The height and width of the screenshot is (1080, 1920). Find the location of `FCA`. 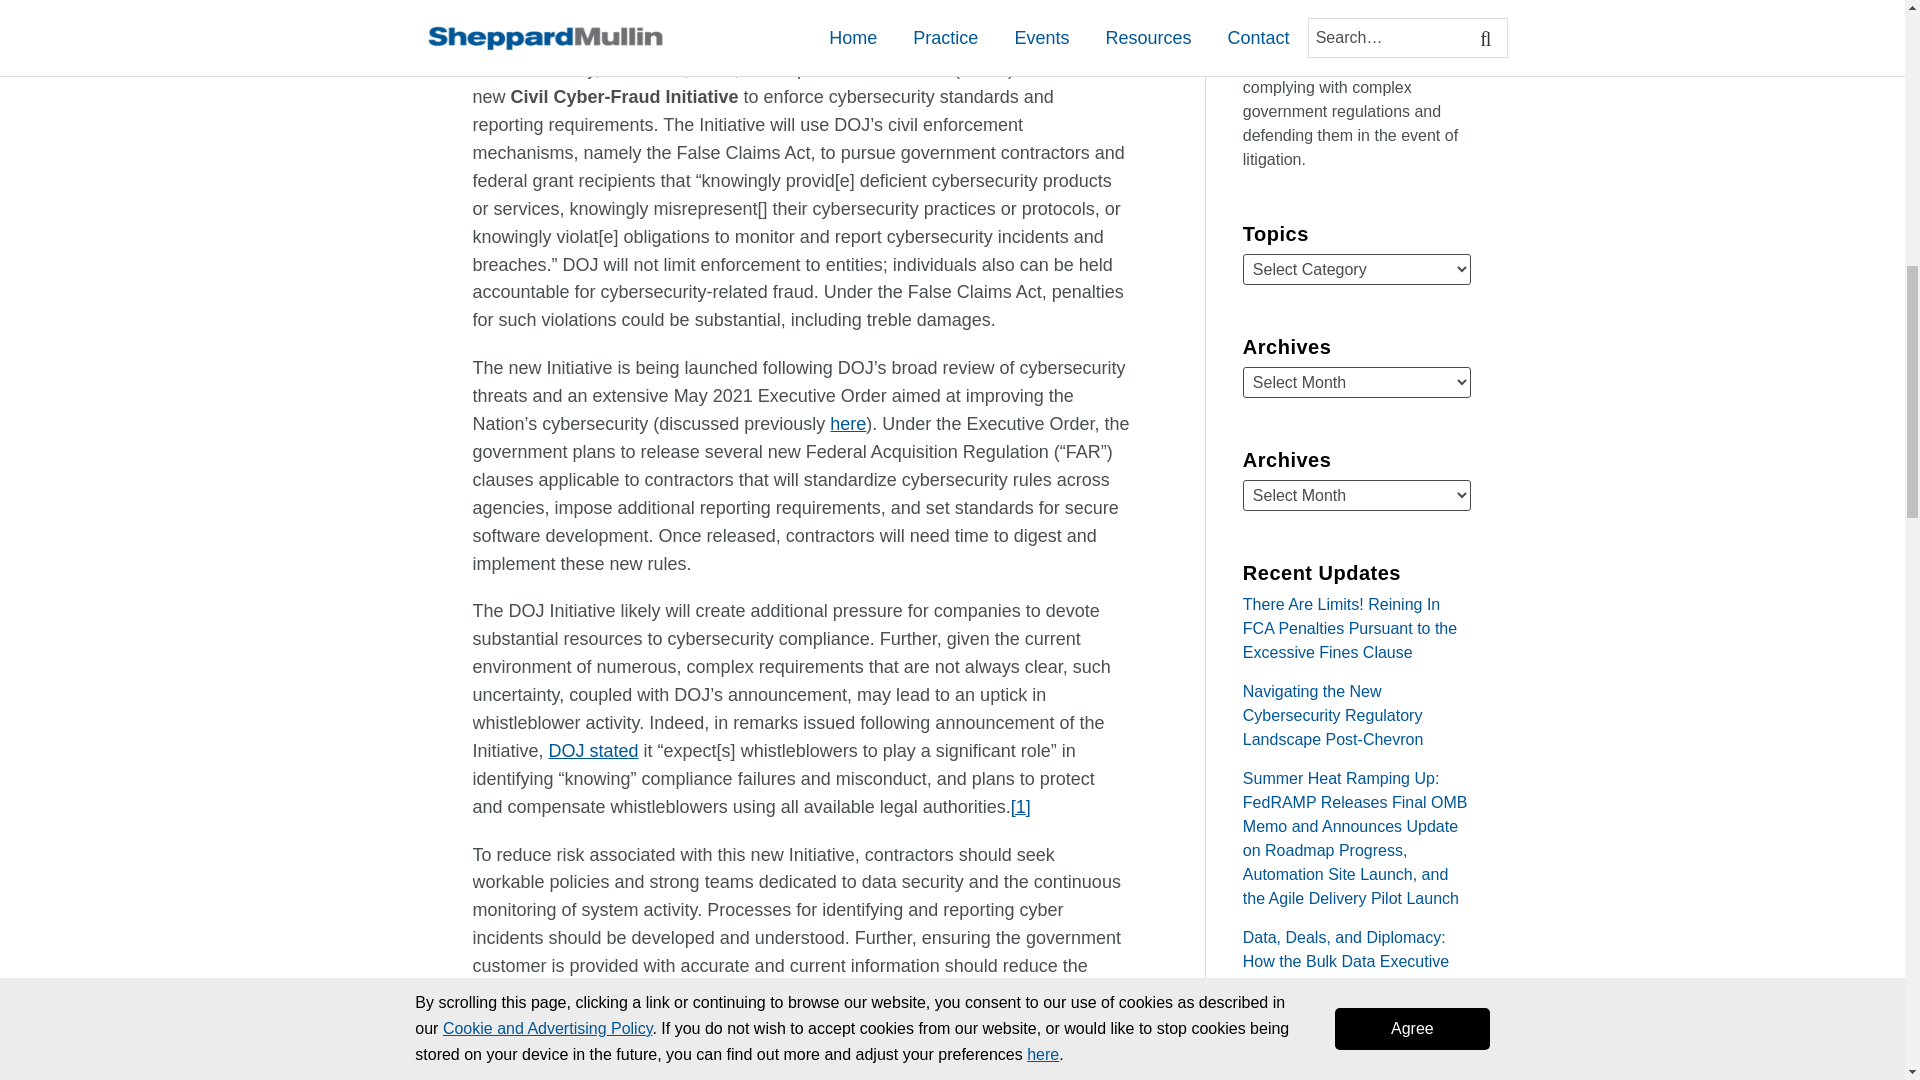

FCA is located at coordinates (850, 28).